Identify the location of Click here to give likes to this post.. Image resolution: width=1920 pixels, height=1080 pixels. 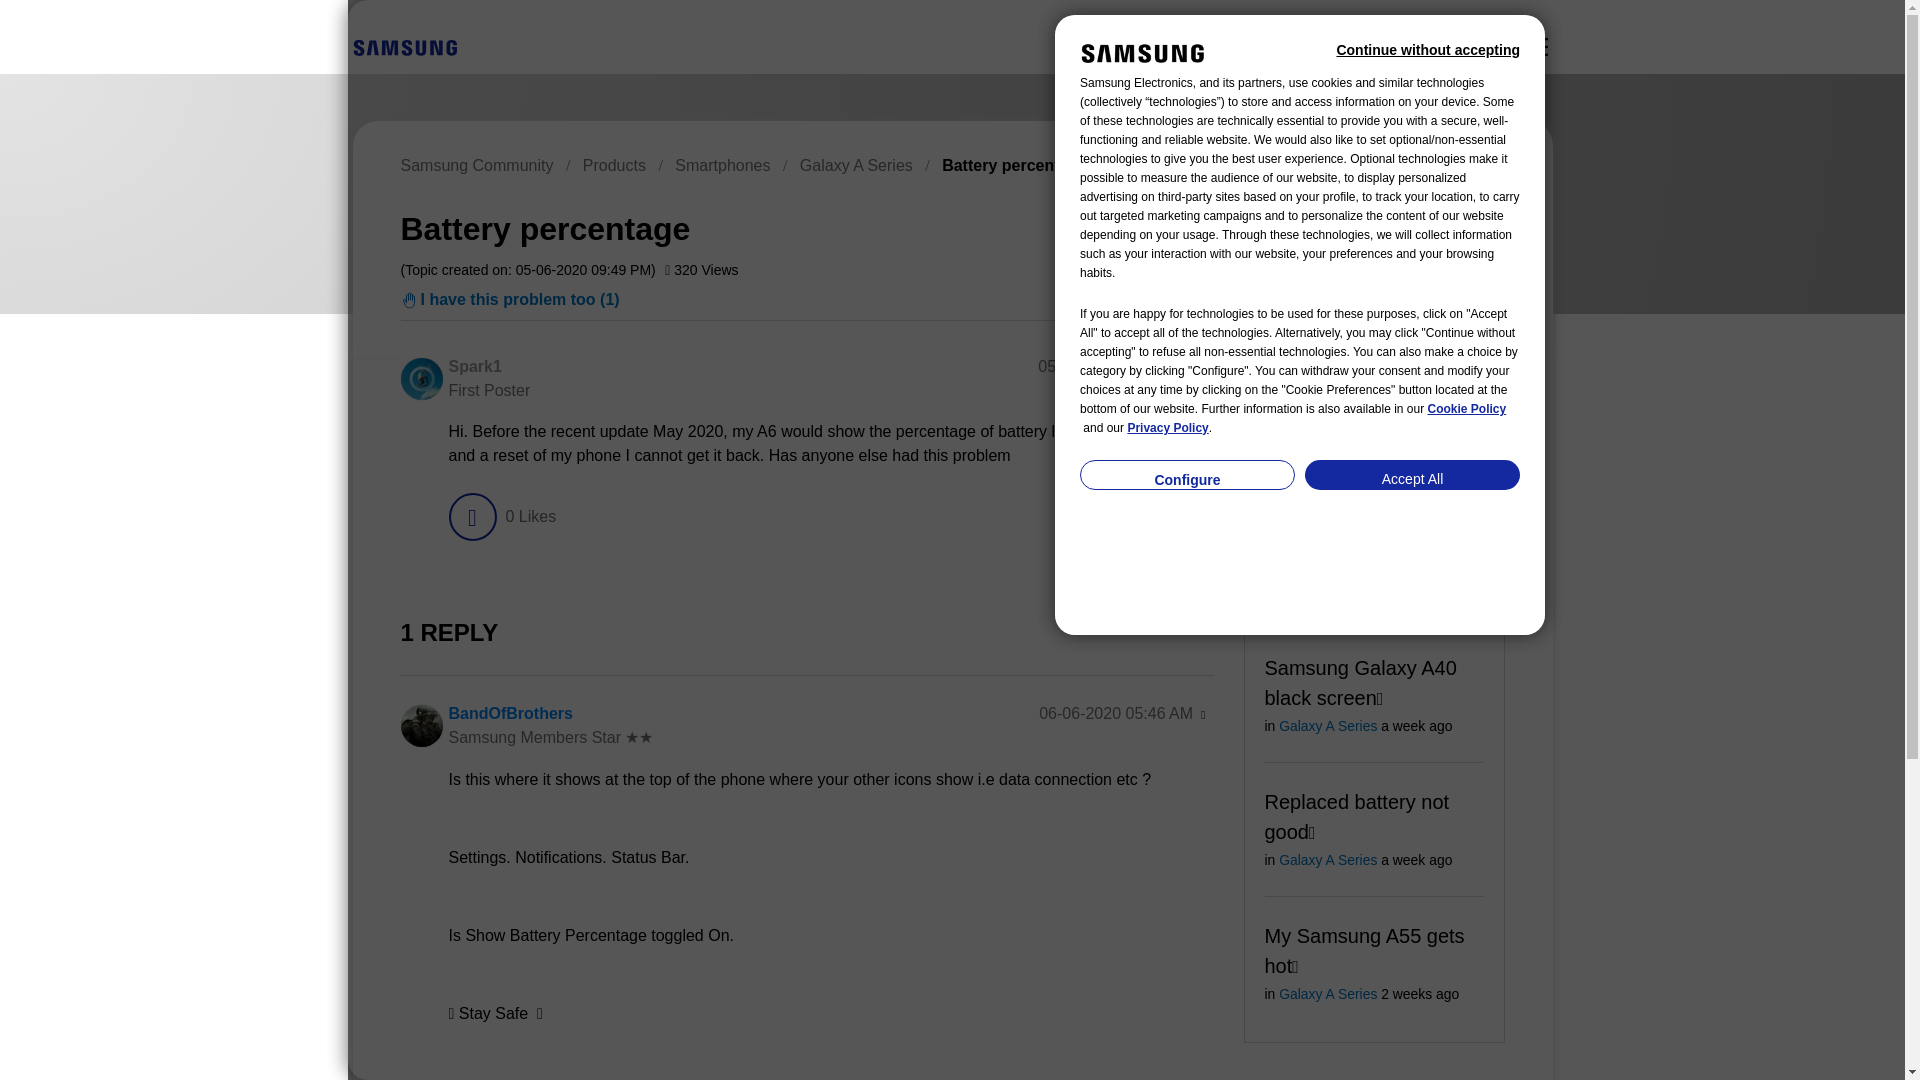
(471, 516).